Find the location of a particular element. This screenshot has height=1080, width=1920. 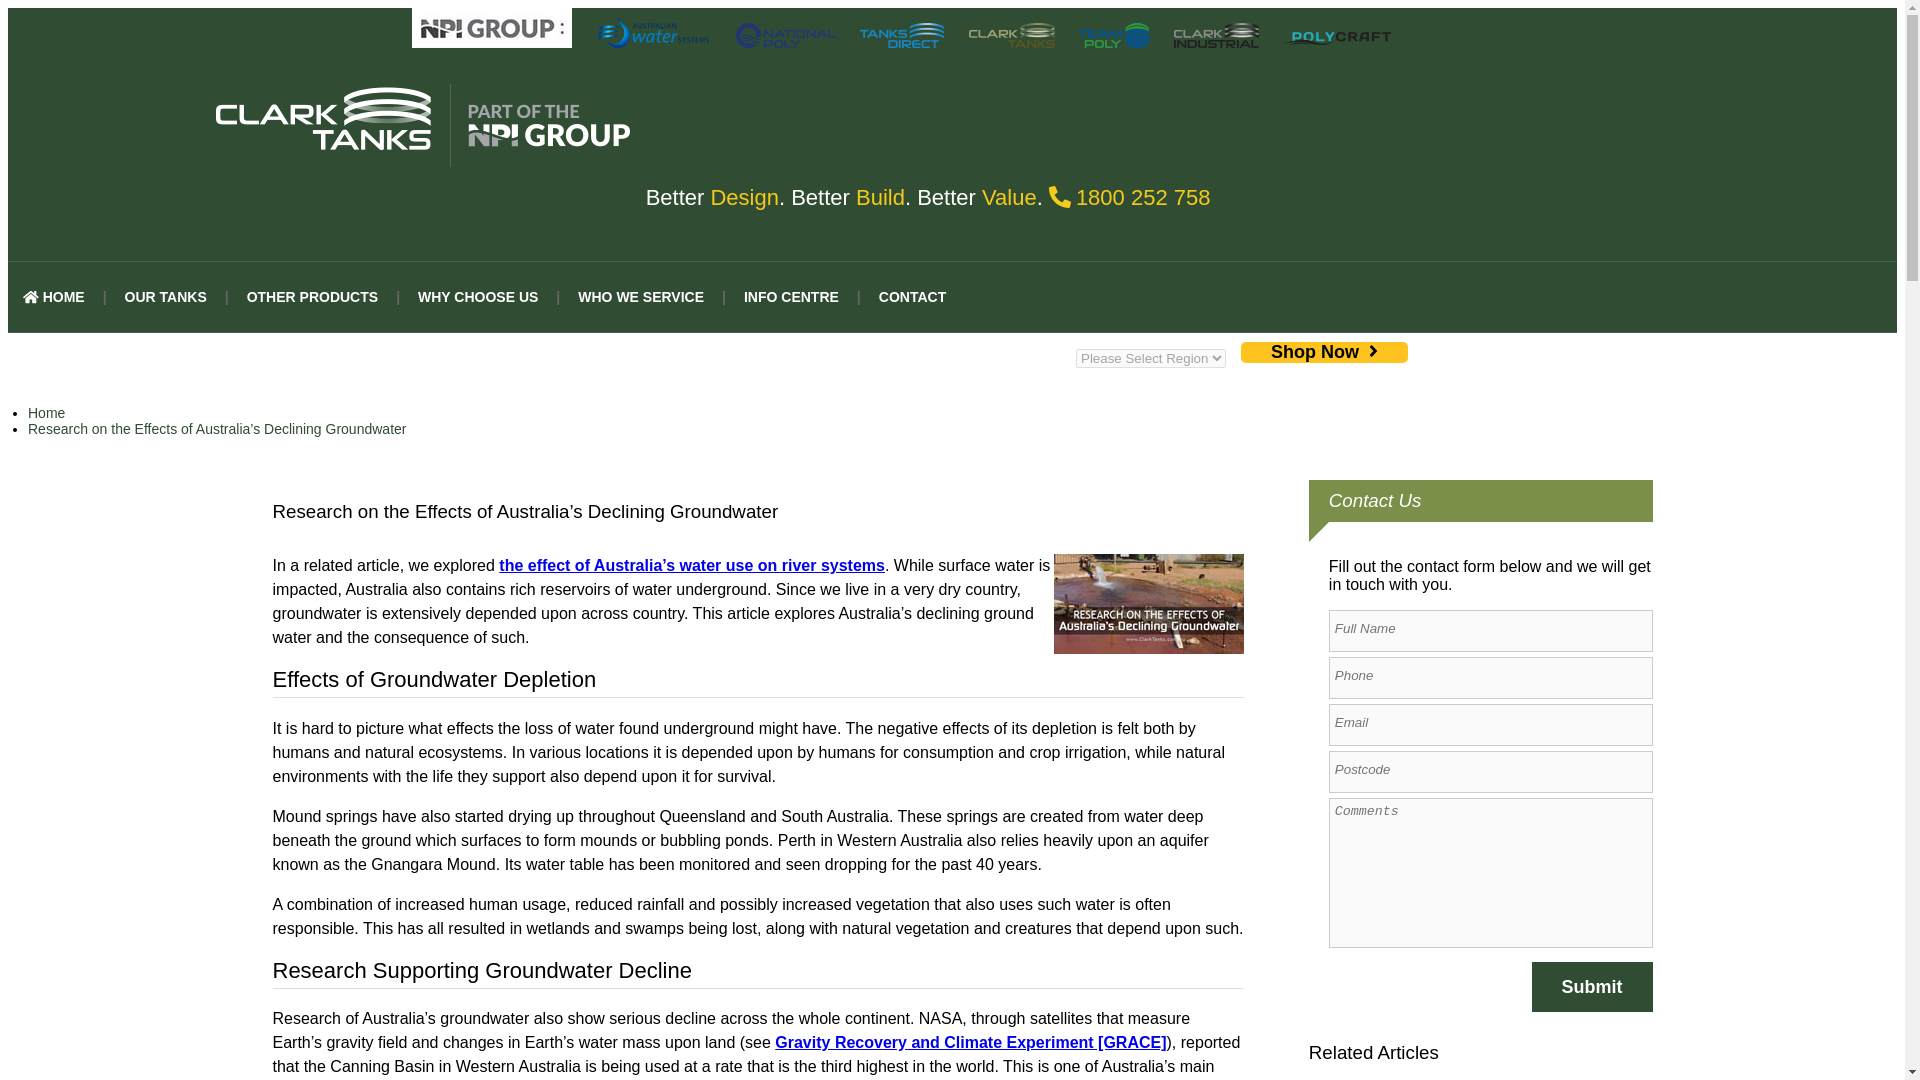

1800 252 758 is located at coordinates (1143, 196).